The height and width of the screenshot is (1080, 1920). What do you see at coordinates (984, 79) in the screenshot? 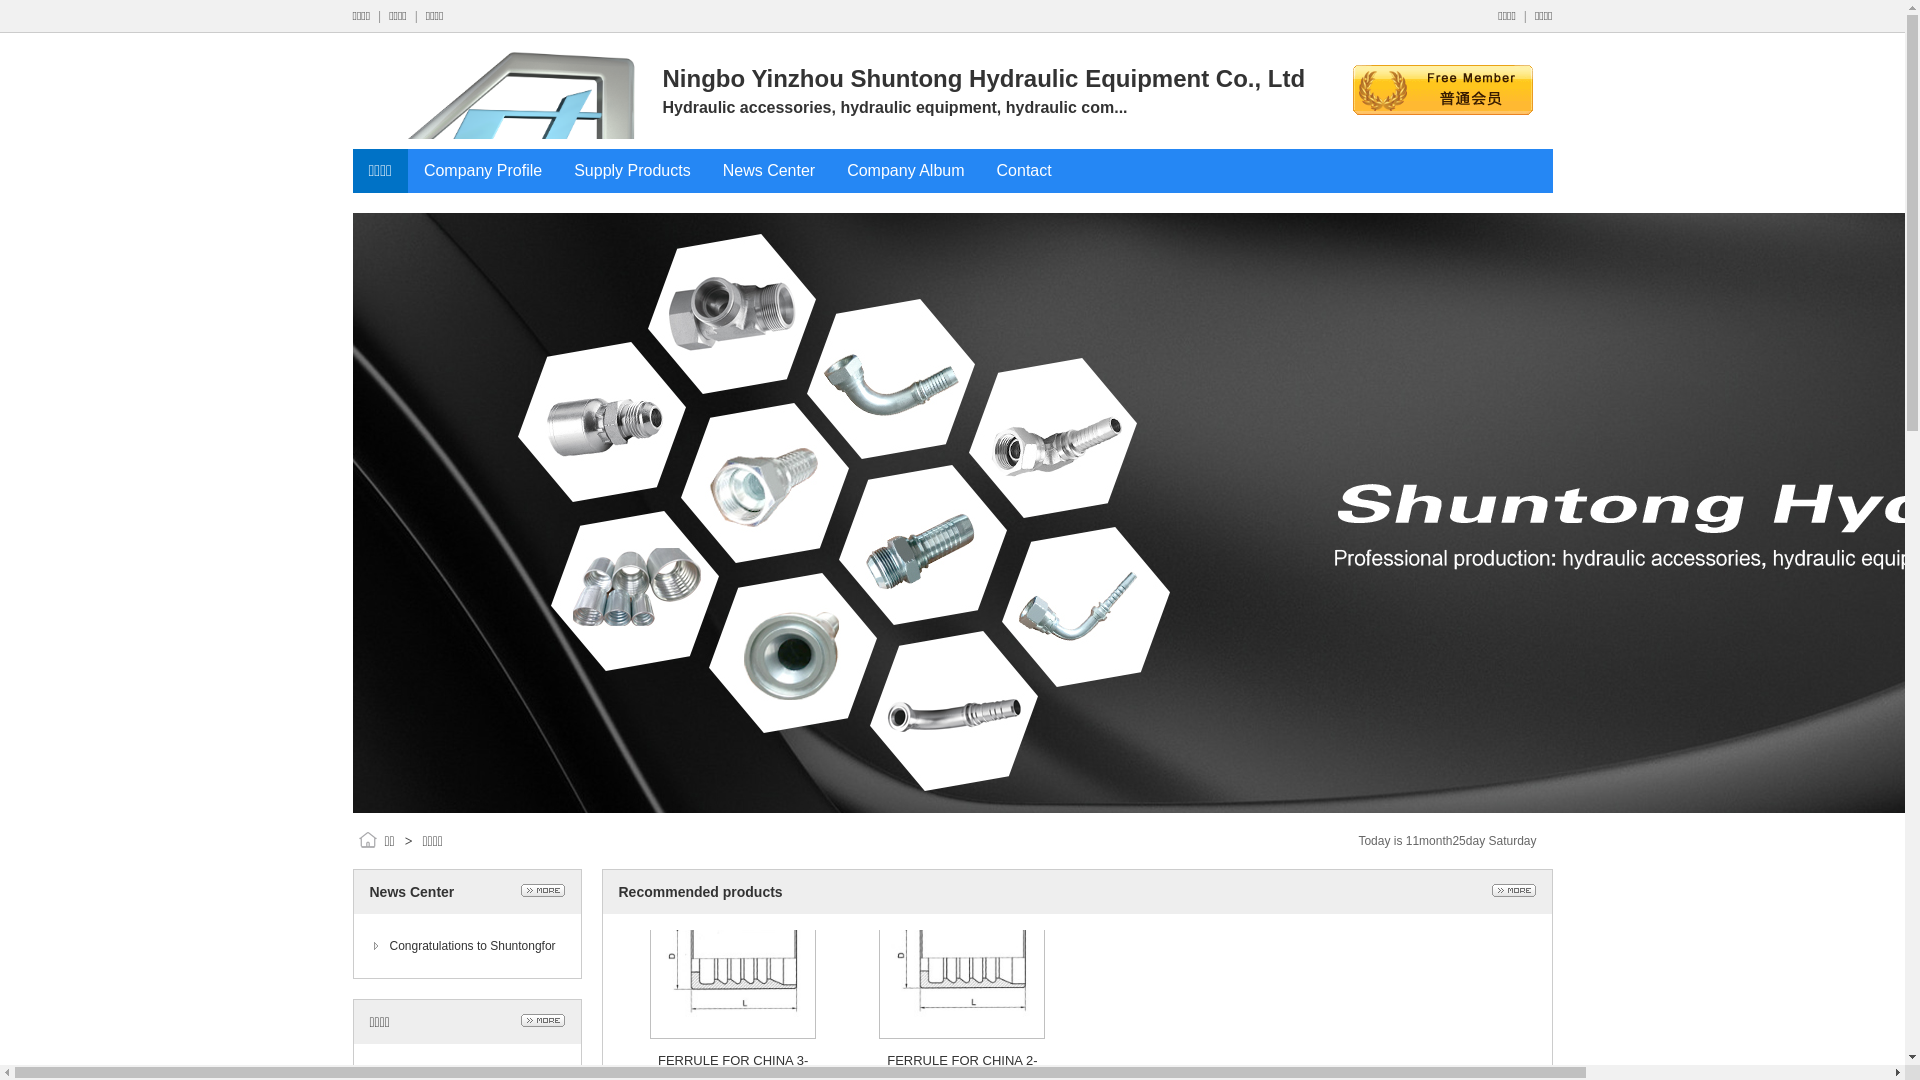
I see `Ningbo Yinzhou Shuntong Hydraulic Equipment Co., Ltd` at bounding box center [984, 79].